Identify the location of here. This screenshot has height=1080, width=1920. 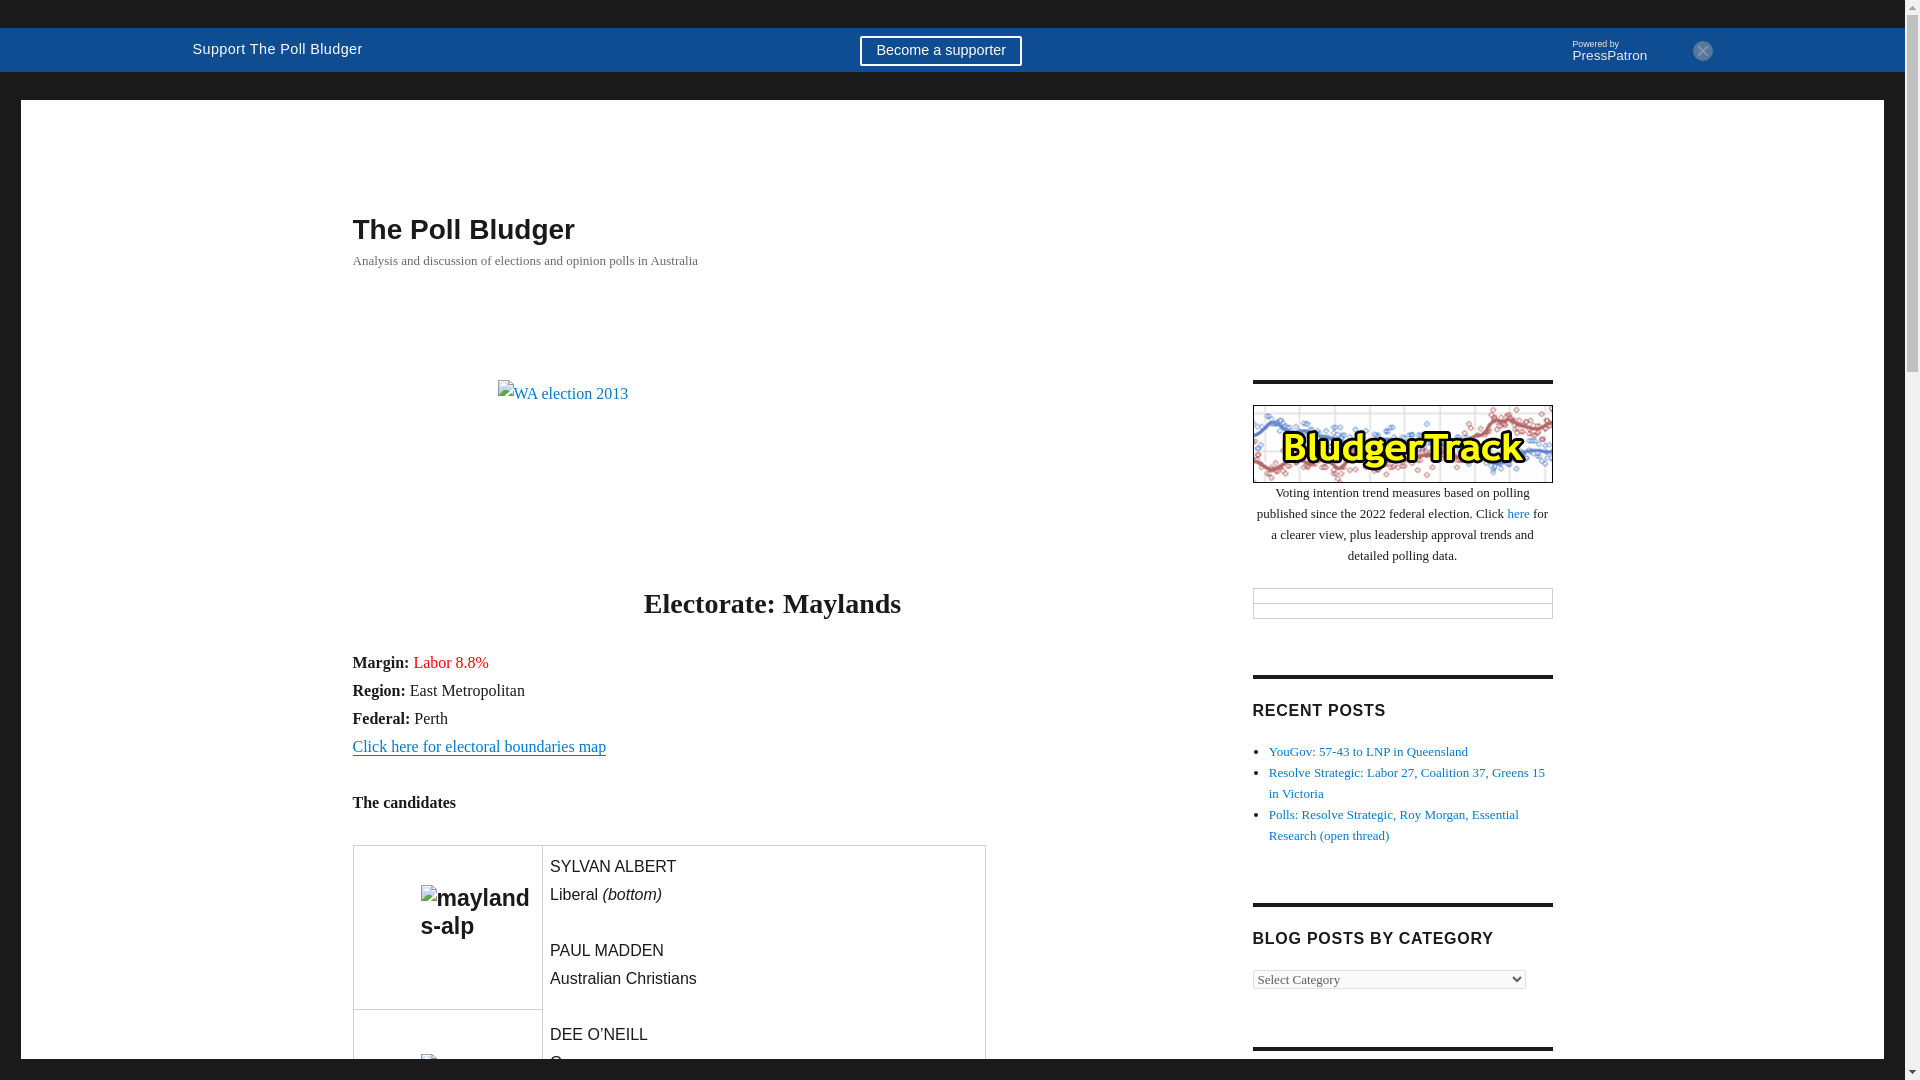
(1518, 513).